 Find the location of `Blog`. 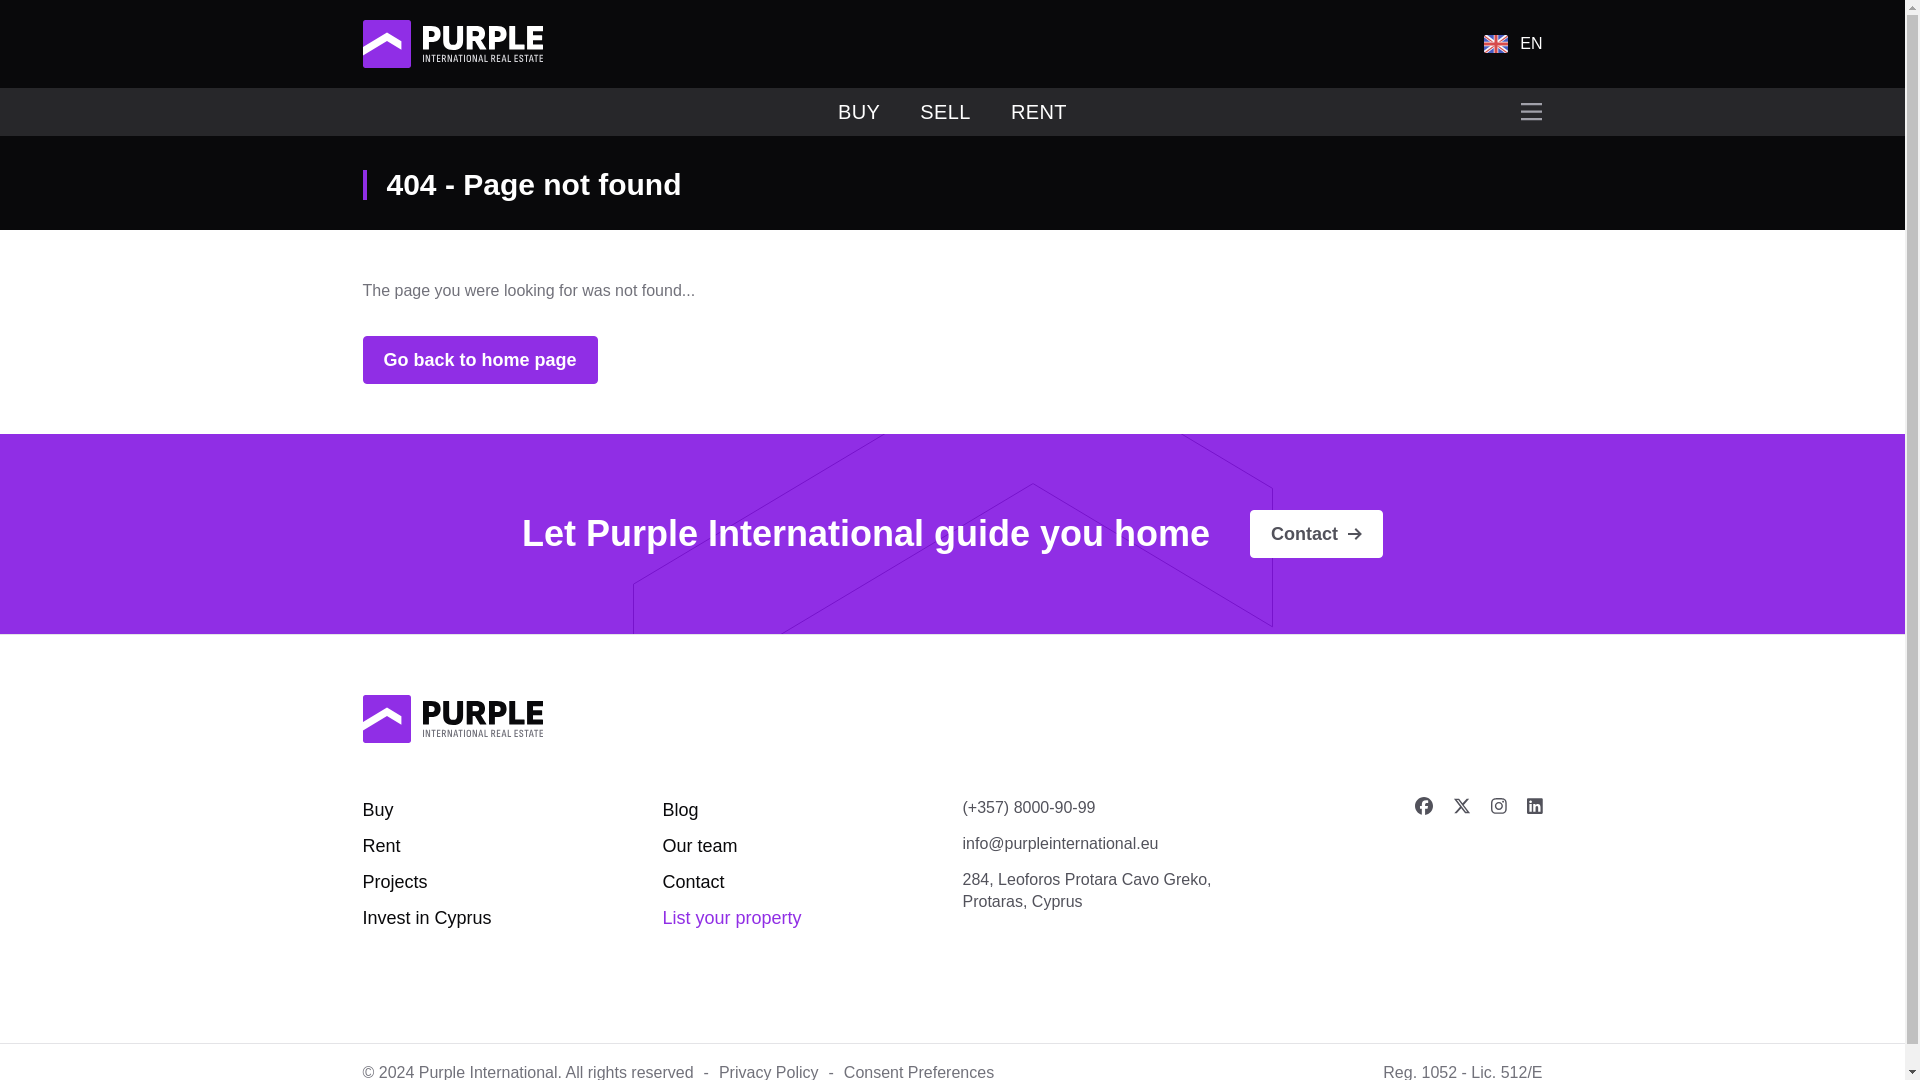

Blog is located at coordinates (680, 810).